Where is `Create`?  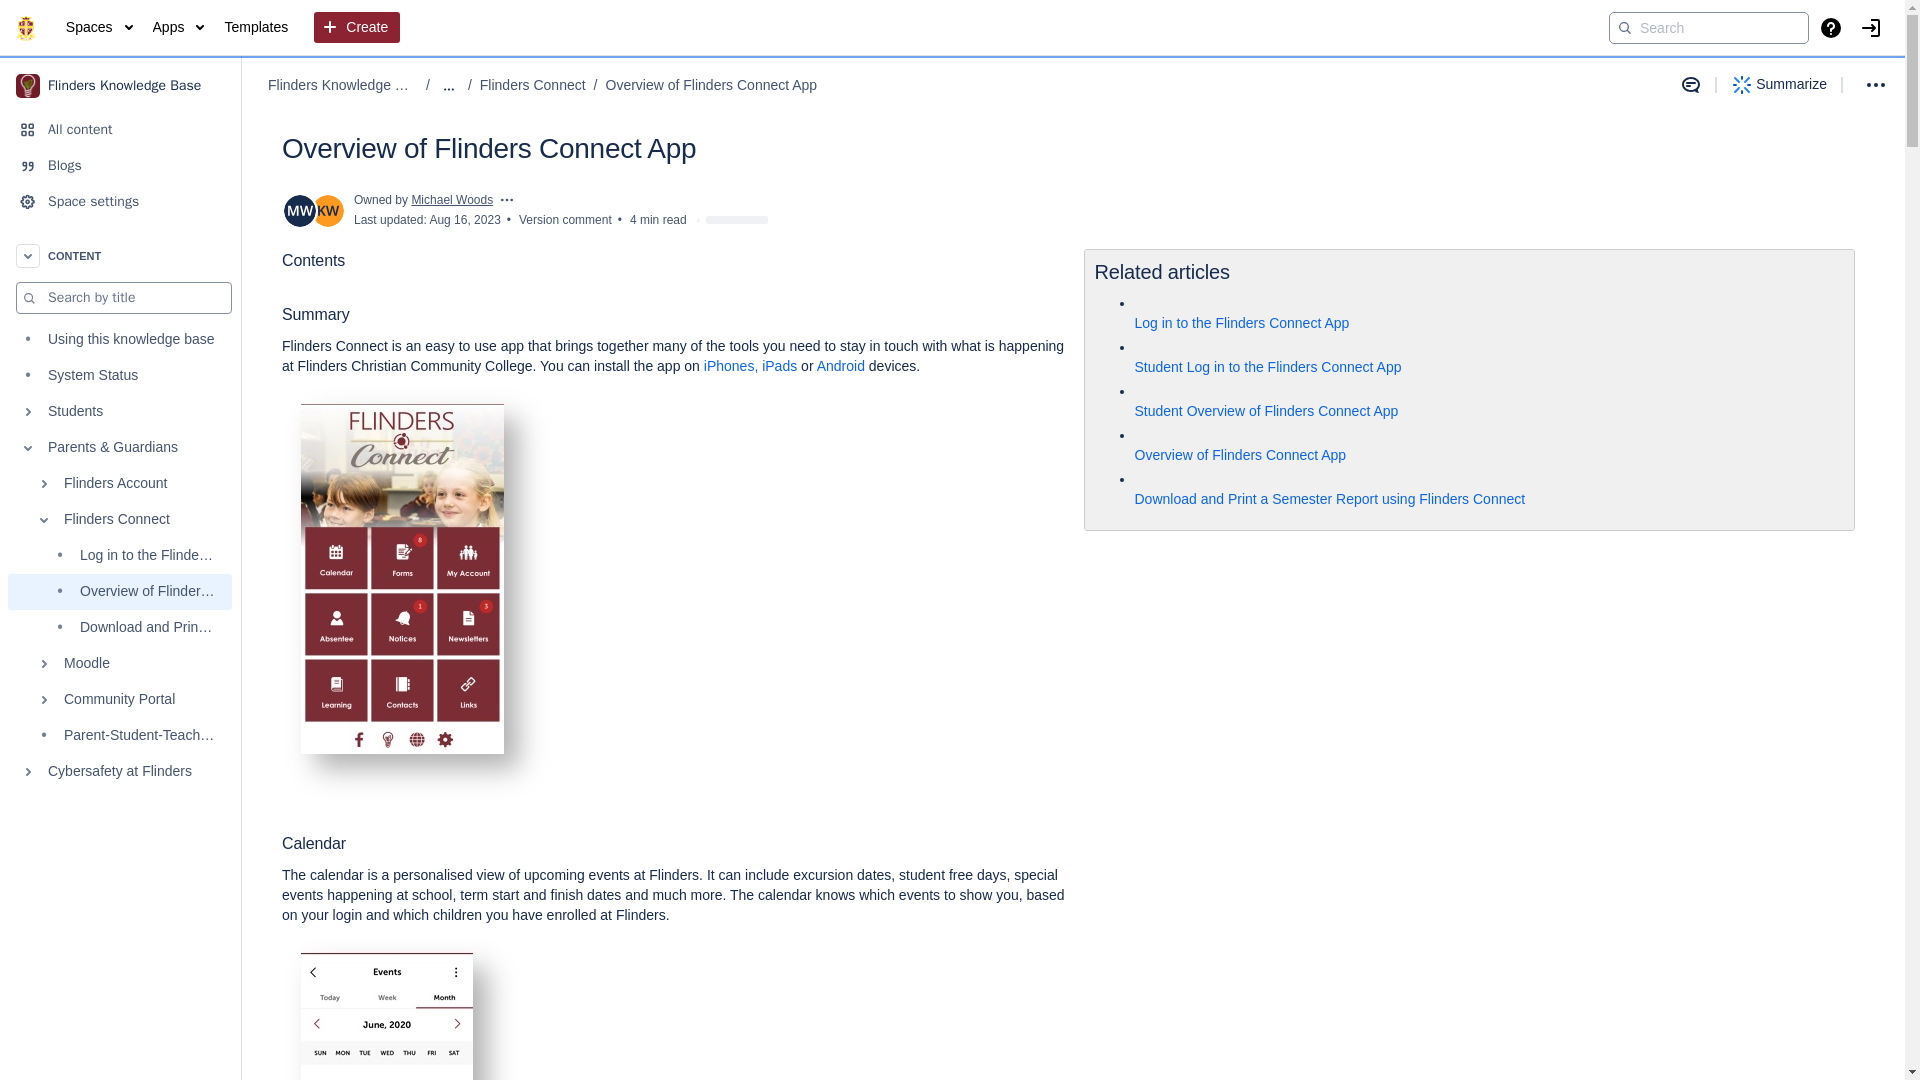 Create is located at coordinates (356, 28).